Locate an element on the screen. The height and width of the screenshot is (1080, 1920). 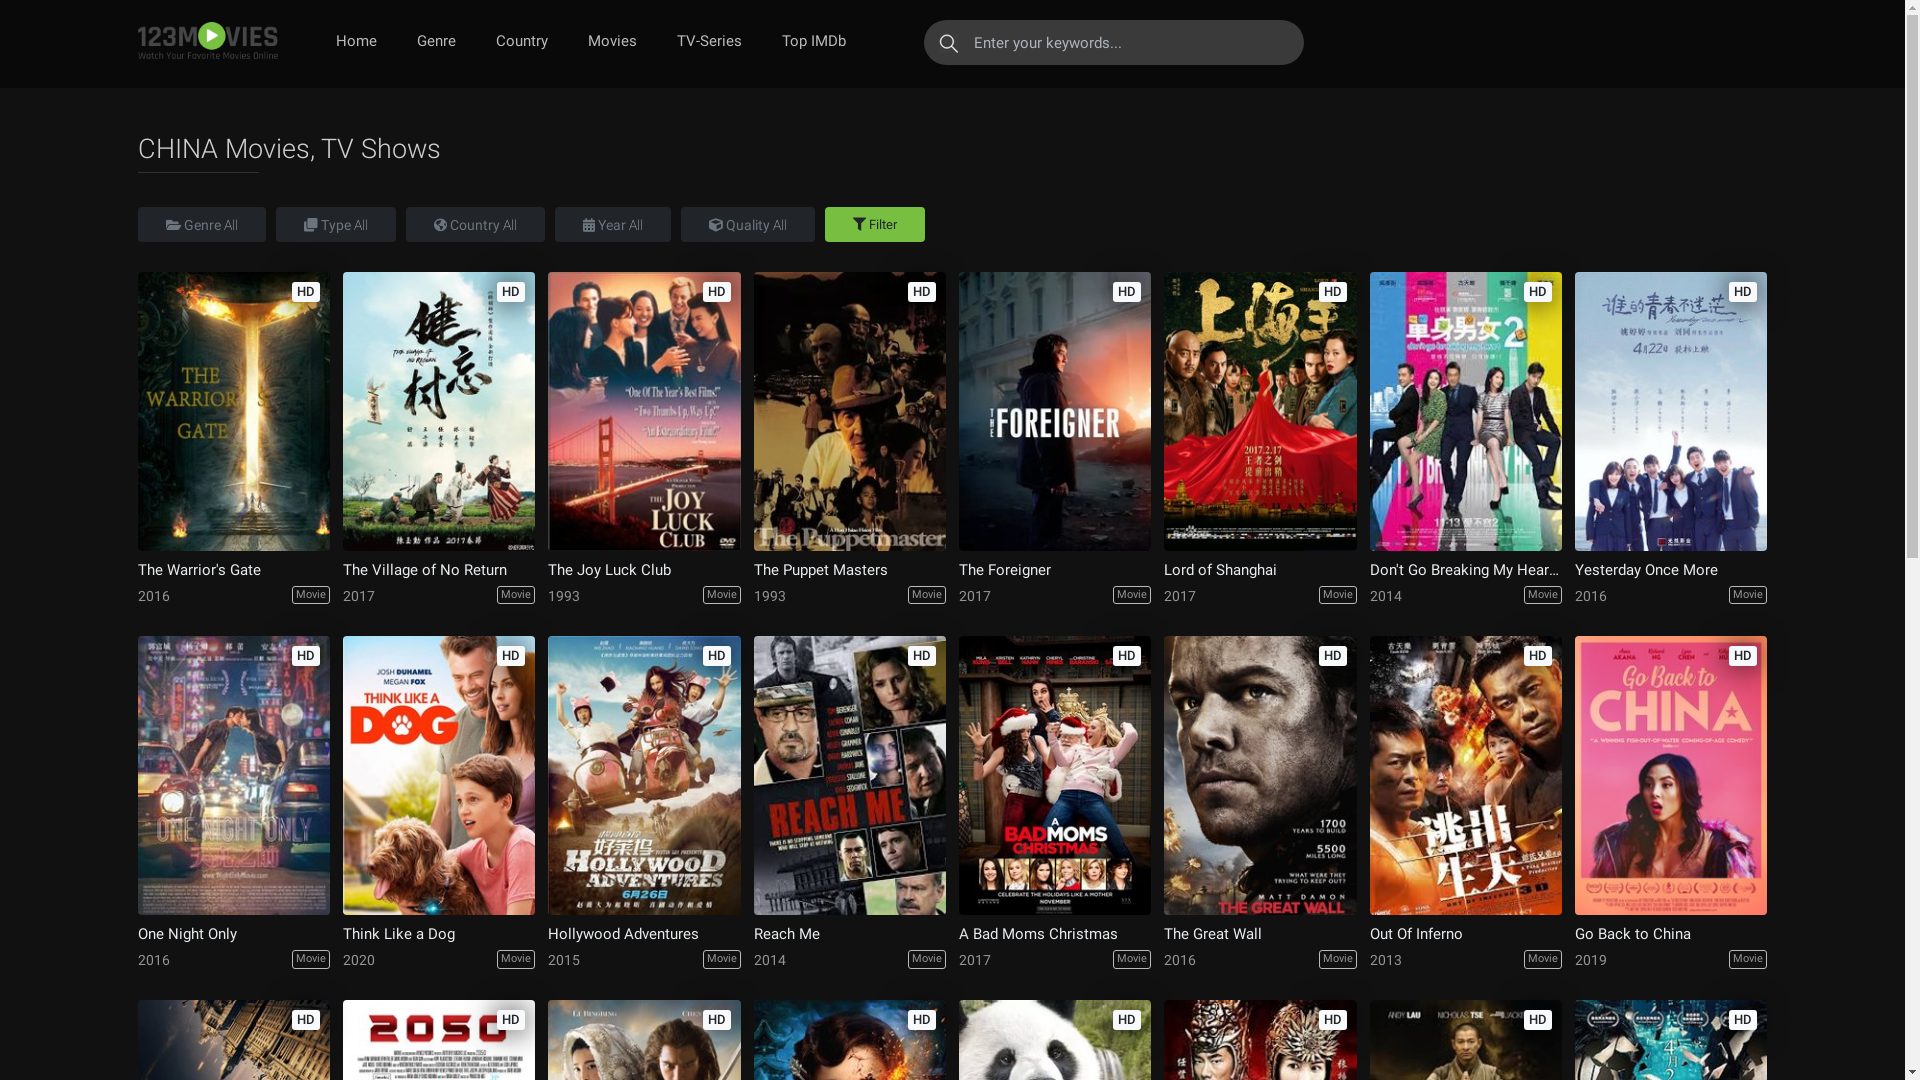
Lord of Shanghai is located at coordinates (1260, 412).